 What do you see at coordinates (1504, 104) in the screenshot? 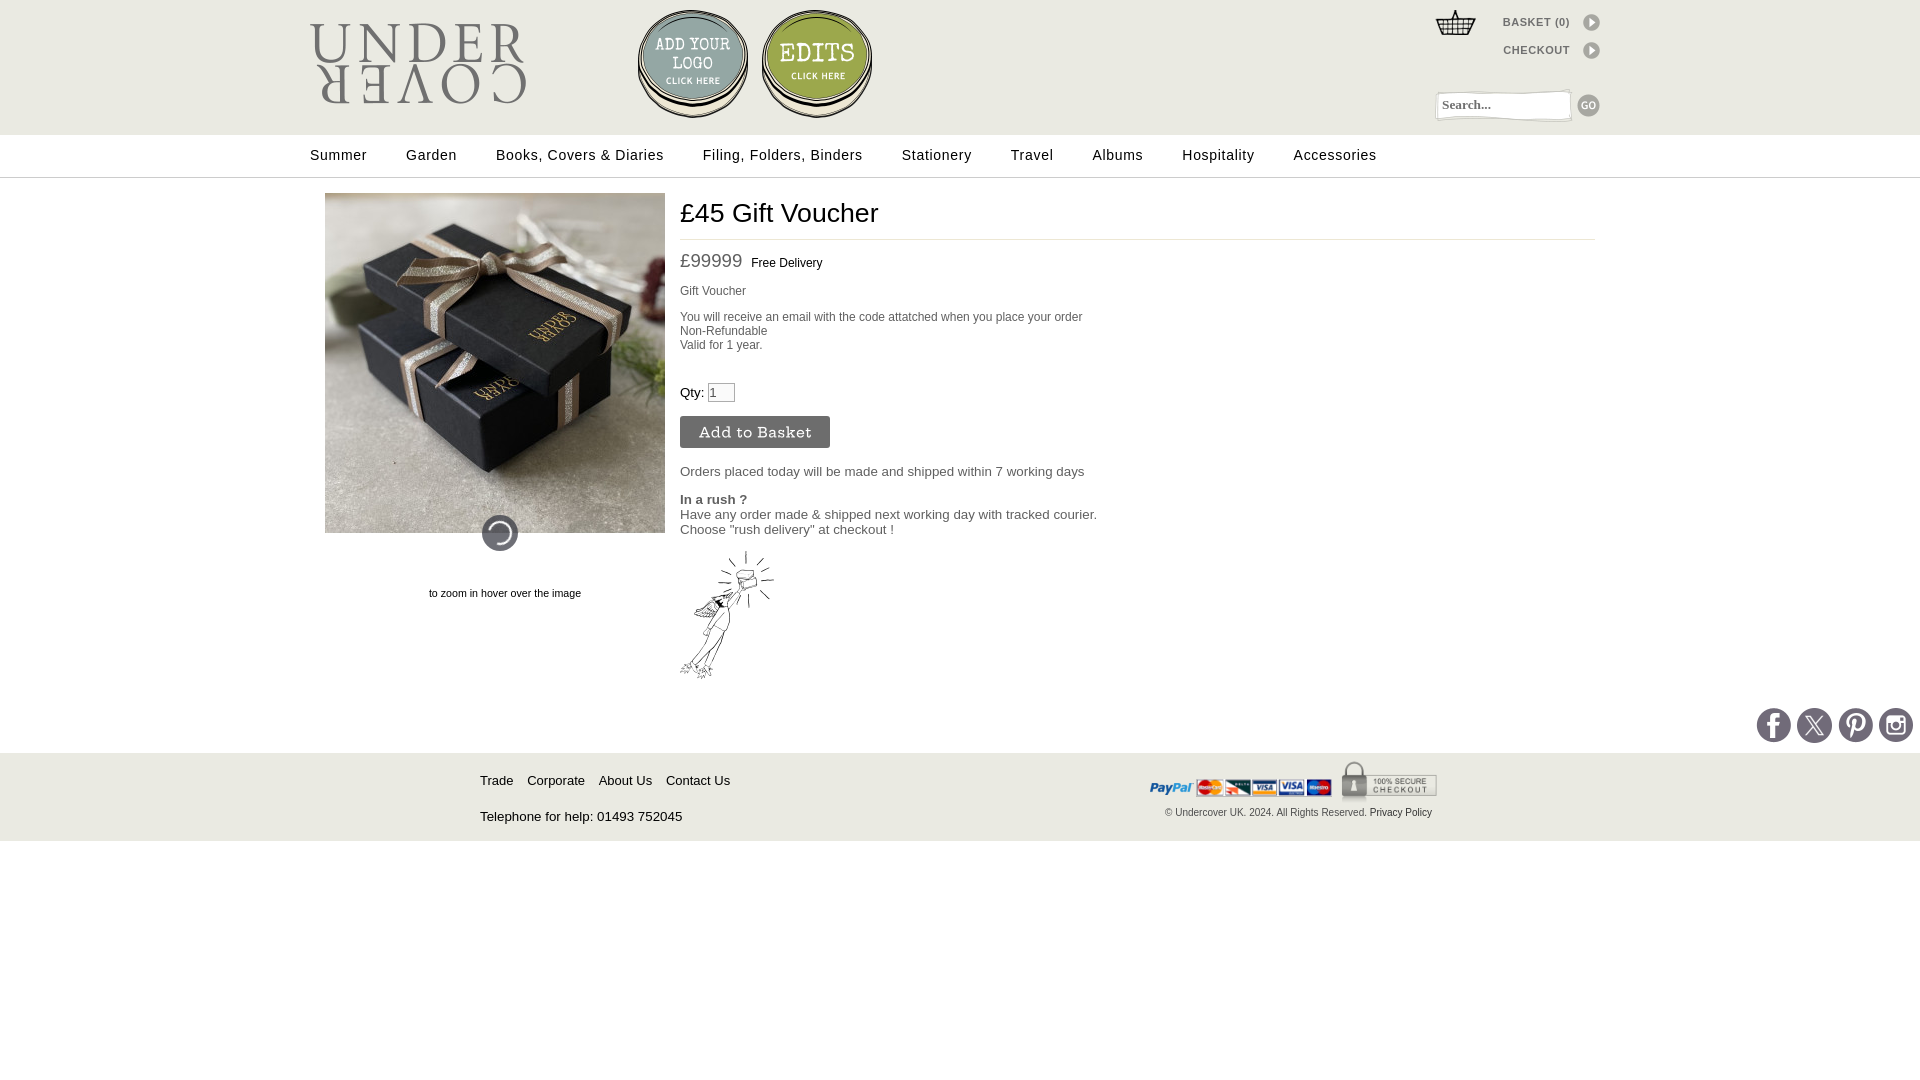
I see `Search...` at bounding box center [1504, 104].